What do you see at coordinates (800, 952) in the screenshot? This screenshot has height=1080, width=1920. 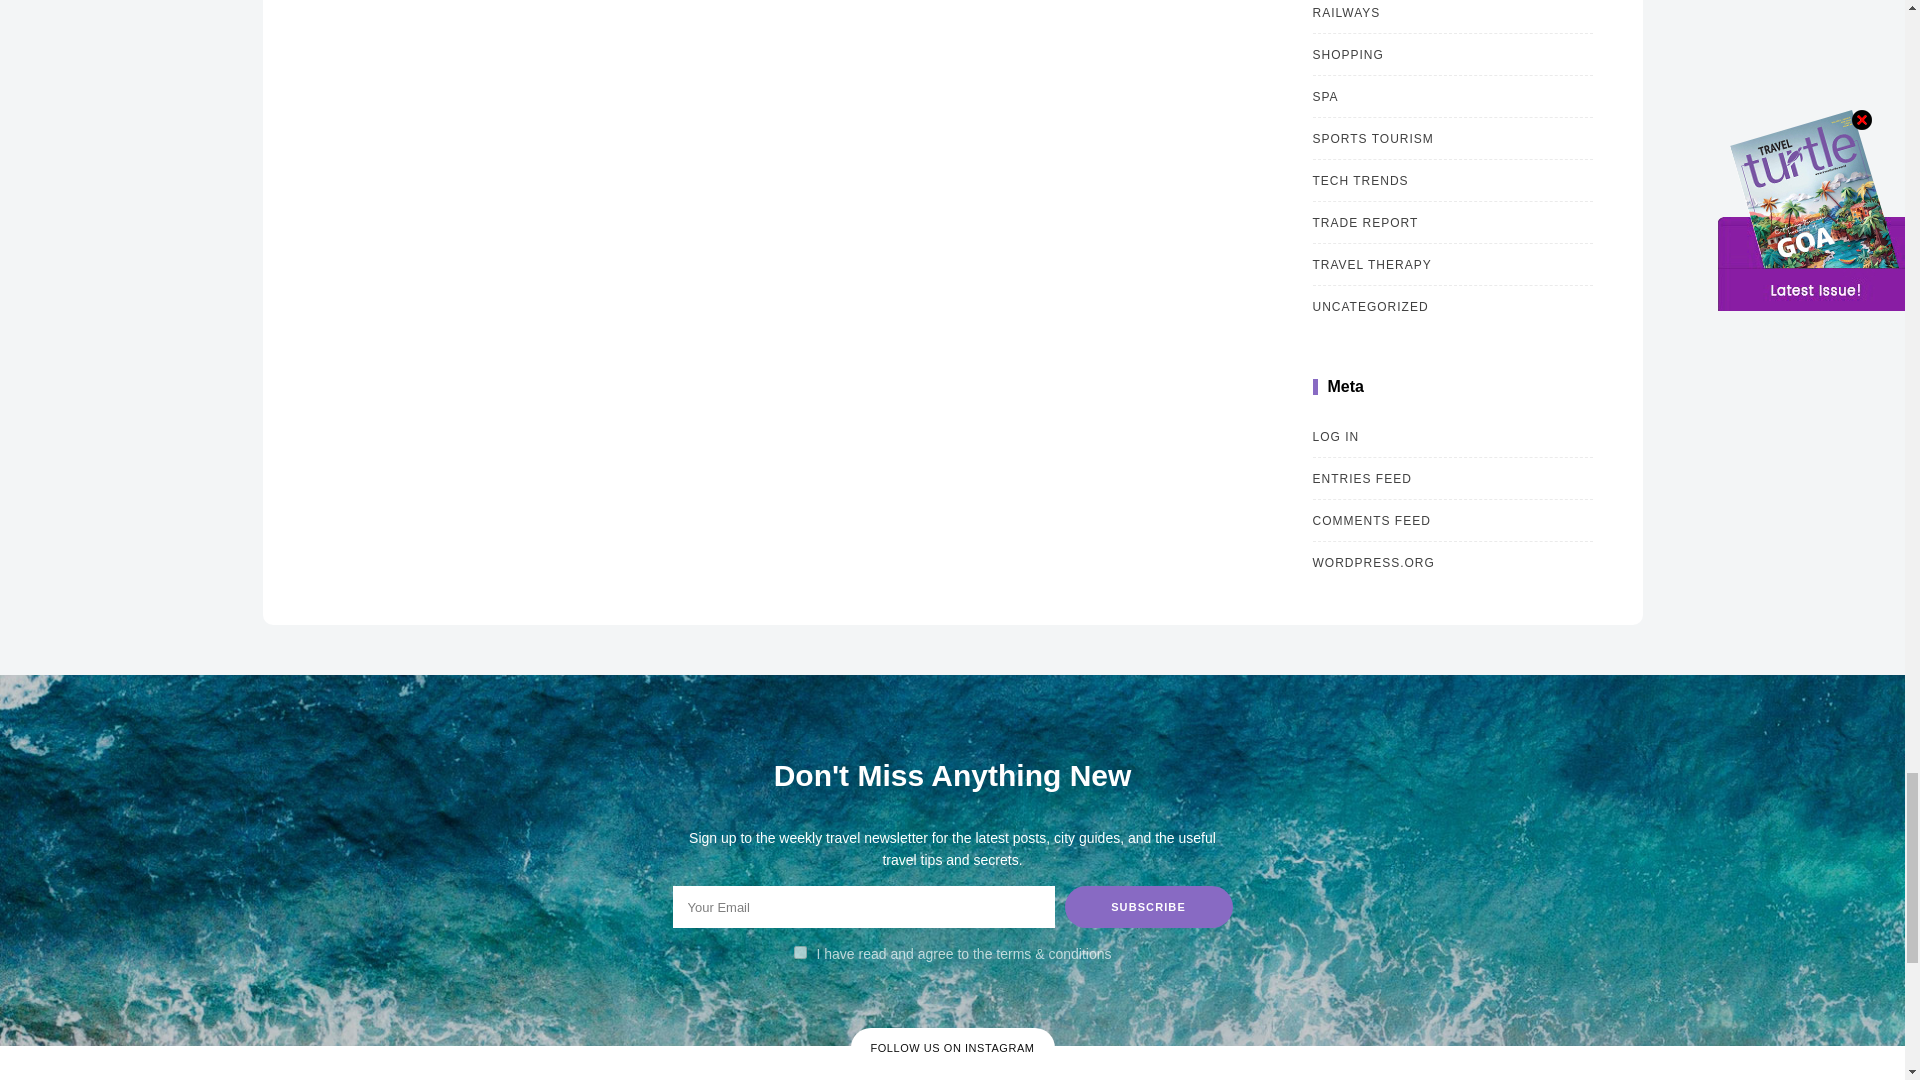 I see `1` at bounding box center [800, 952].